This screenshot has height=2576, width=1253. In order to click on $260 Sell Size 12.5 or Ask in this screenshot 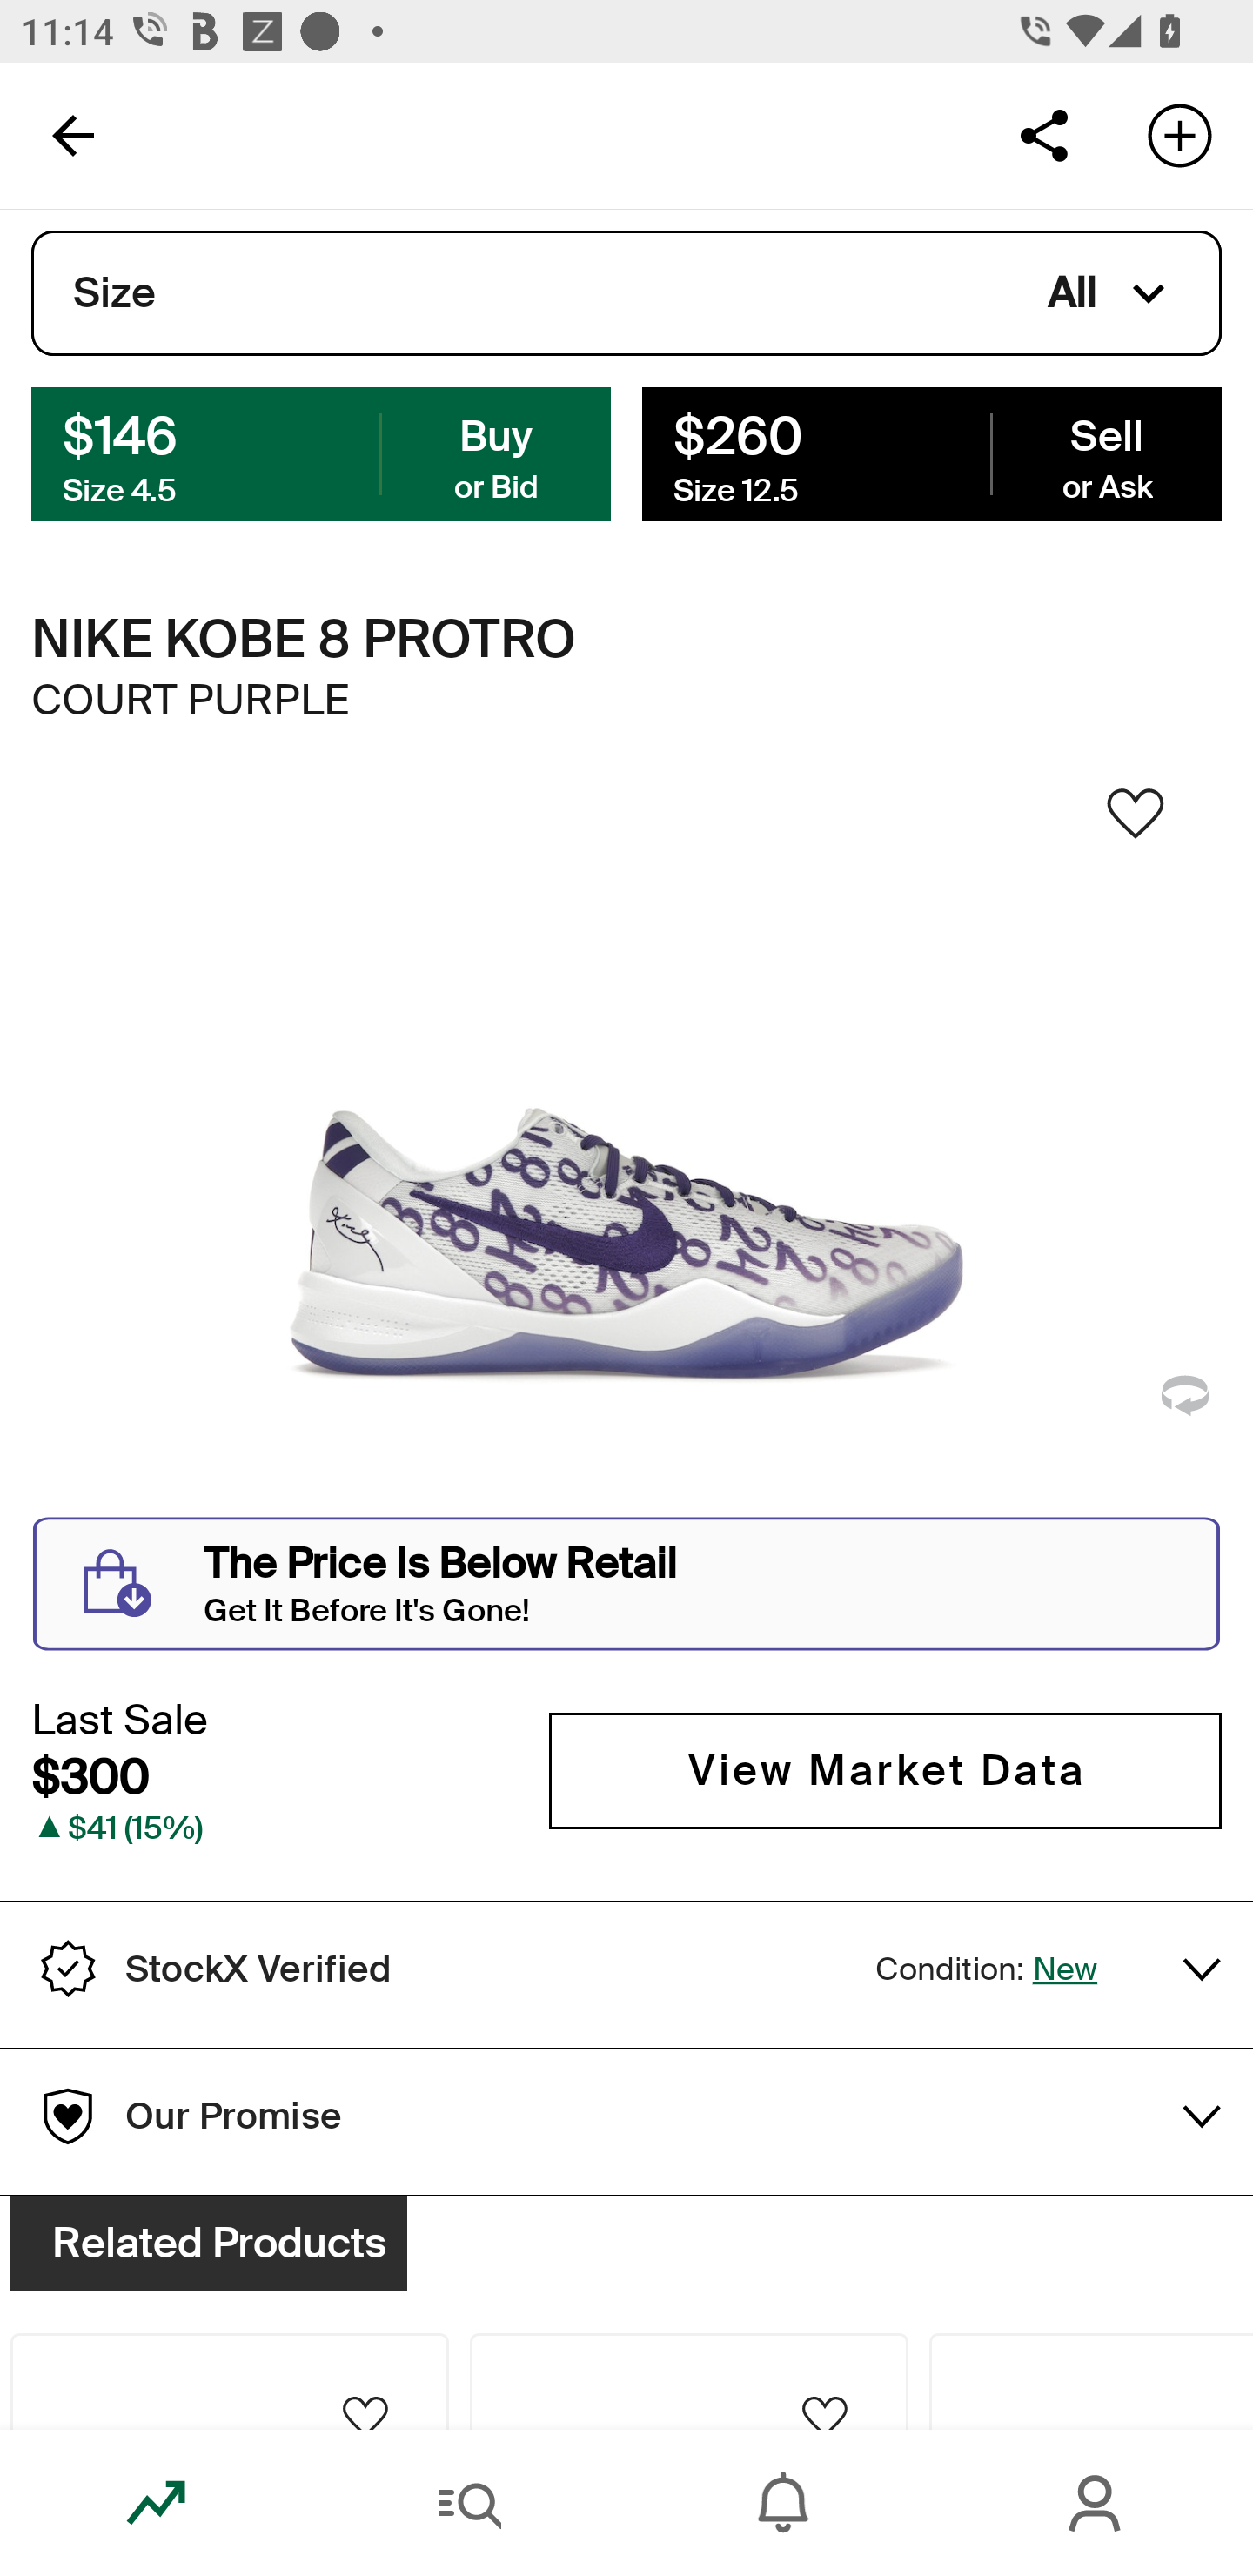, I will do `click(931, 453)`.